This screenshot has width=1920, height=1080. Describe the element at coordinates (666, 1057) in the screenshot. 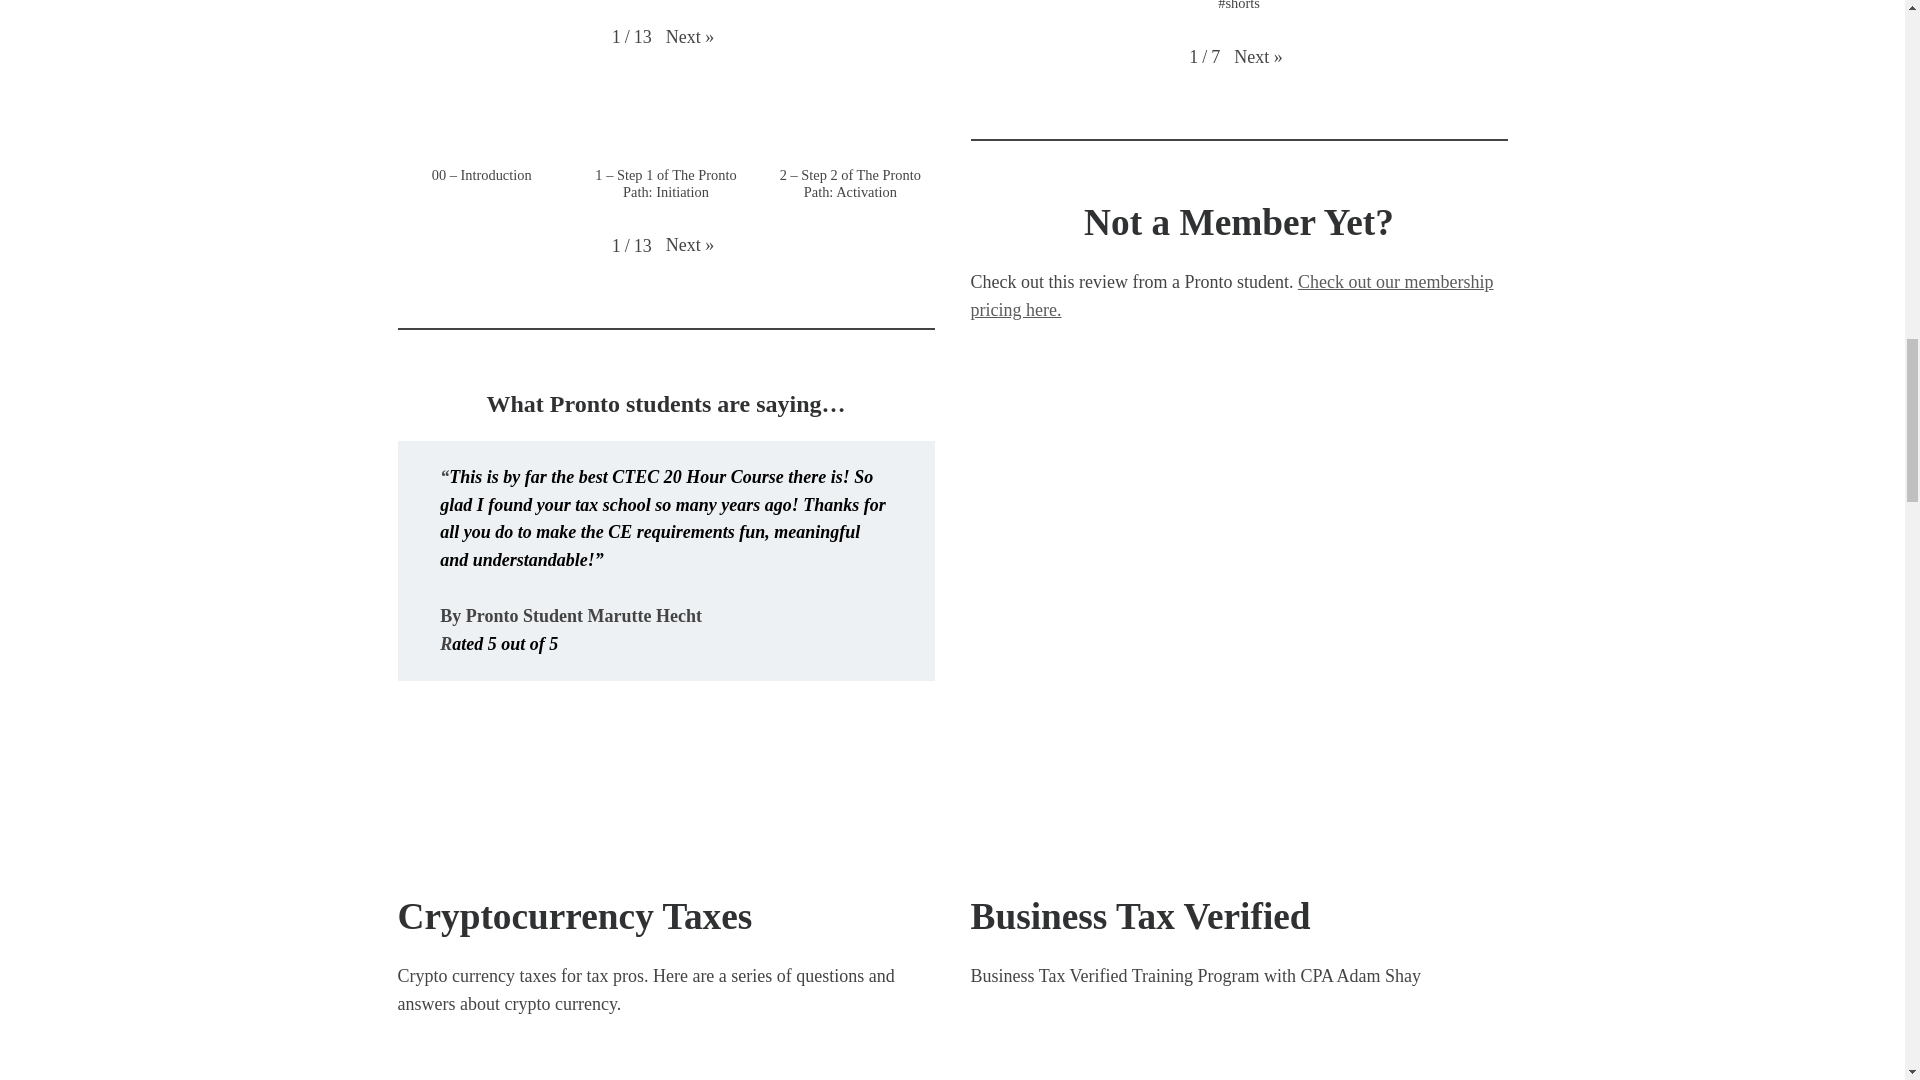

I see `YouTube player` at that location.